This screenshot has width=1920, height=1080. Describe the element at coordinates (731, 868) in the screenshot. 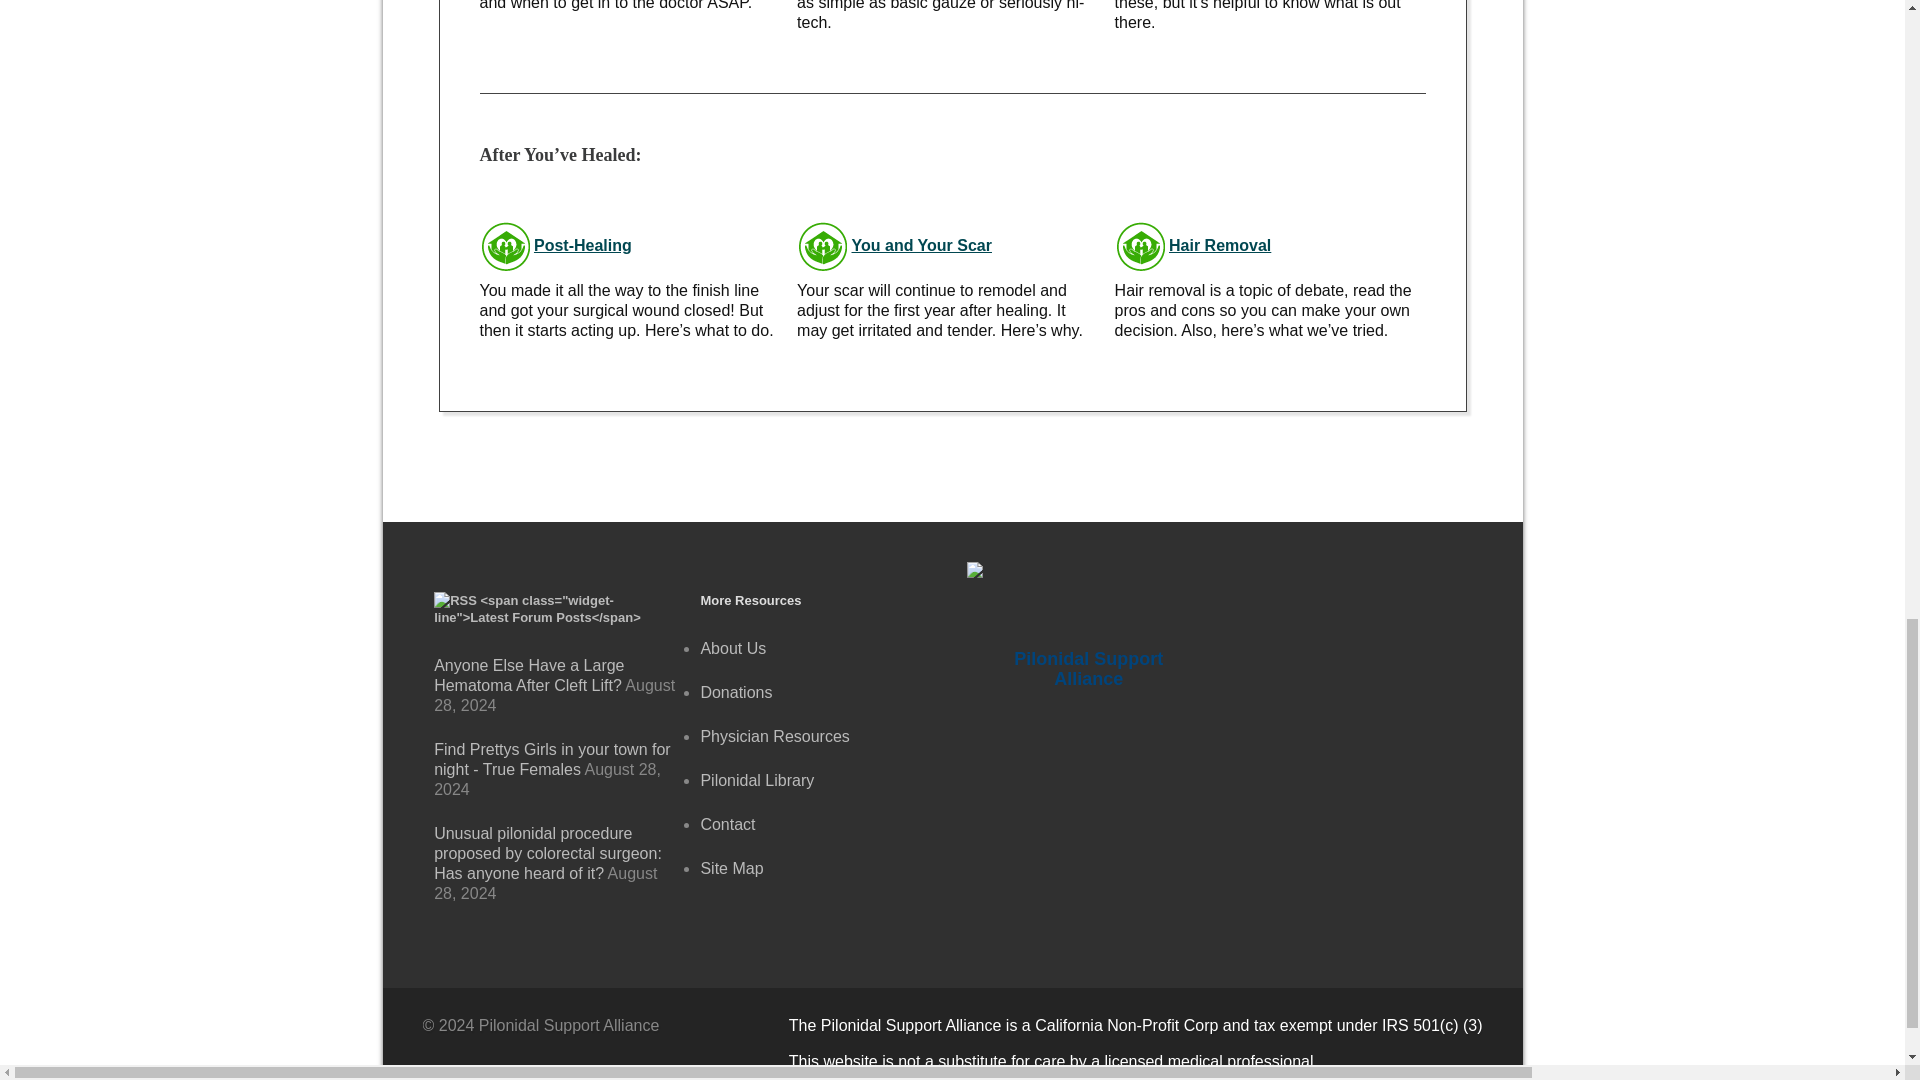

I see `Site Map` at that location.